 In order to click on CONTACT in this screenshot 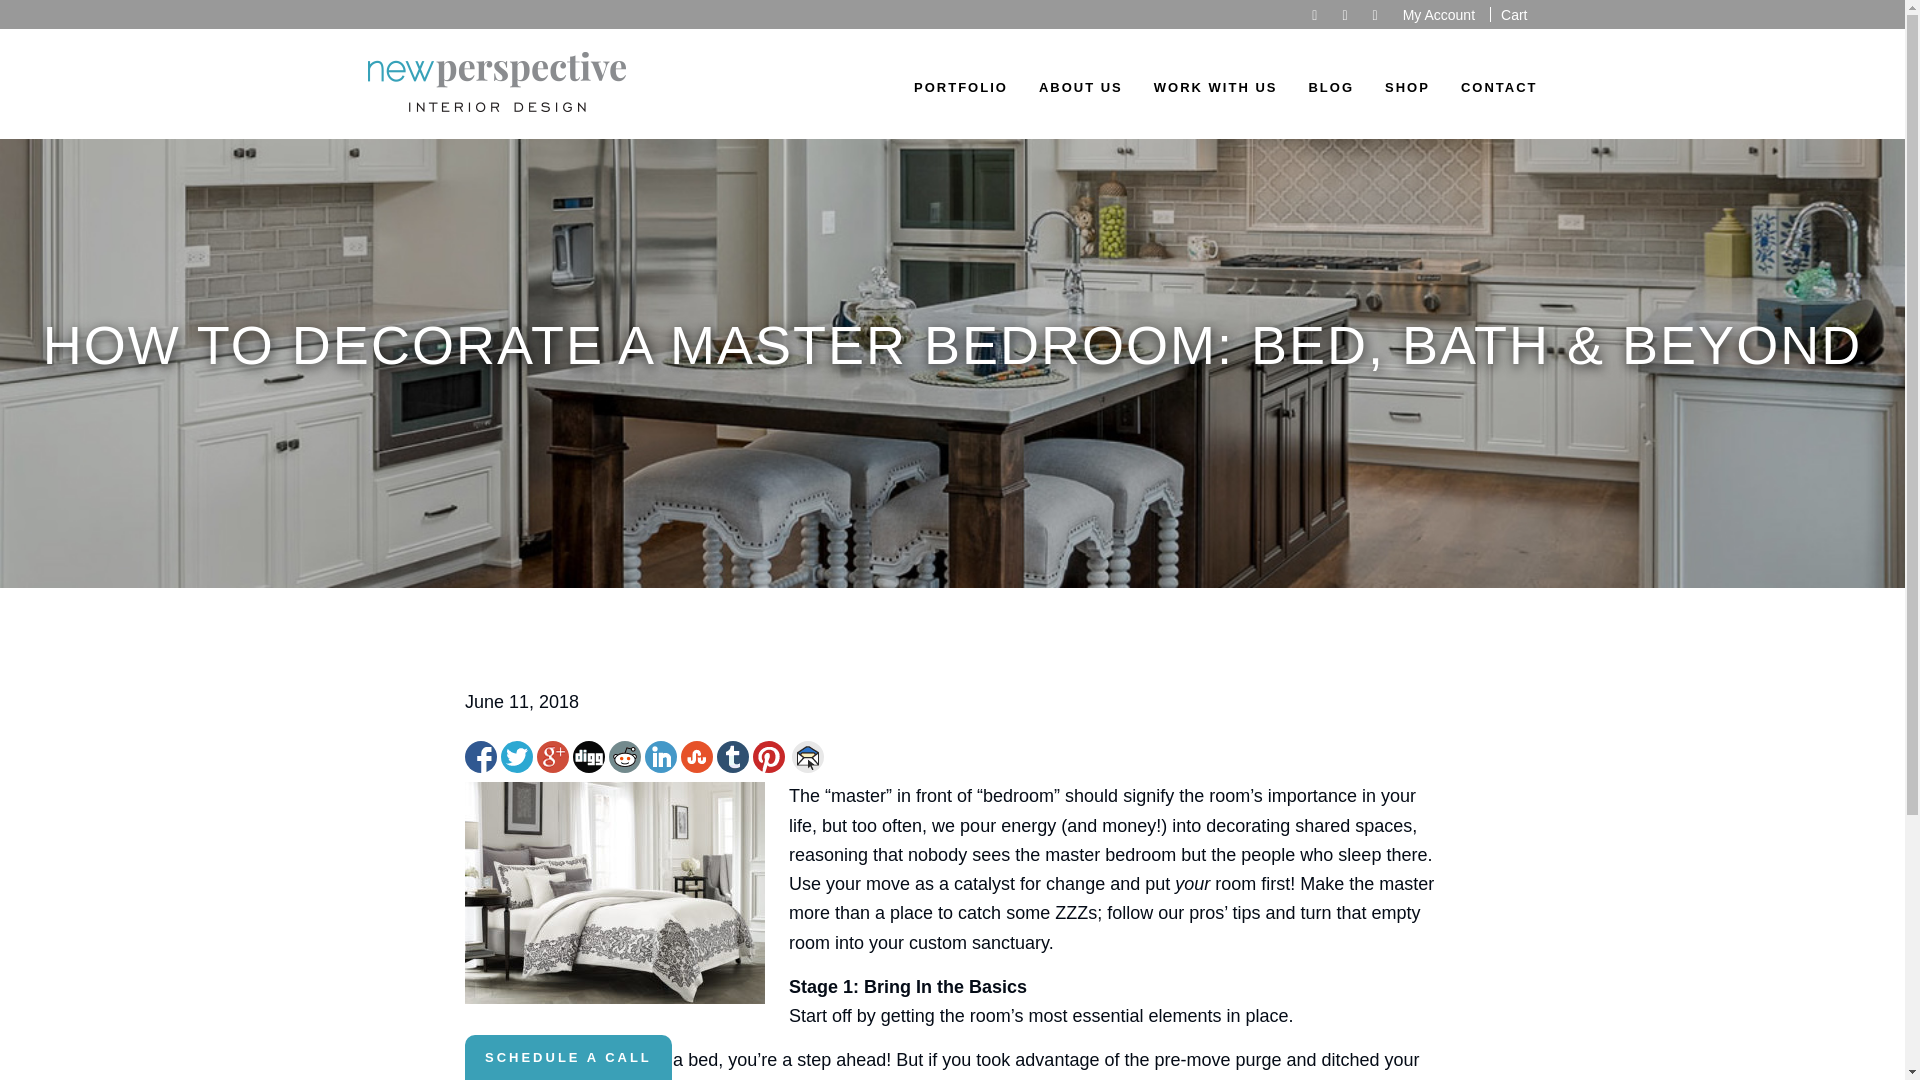, I will do `click(1494, 98)`.